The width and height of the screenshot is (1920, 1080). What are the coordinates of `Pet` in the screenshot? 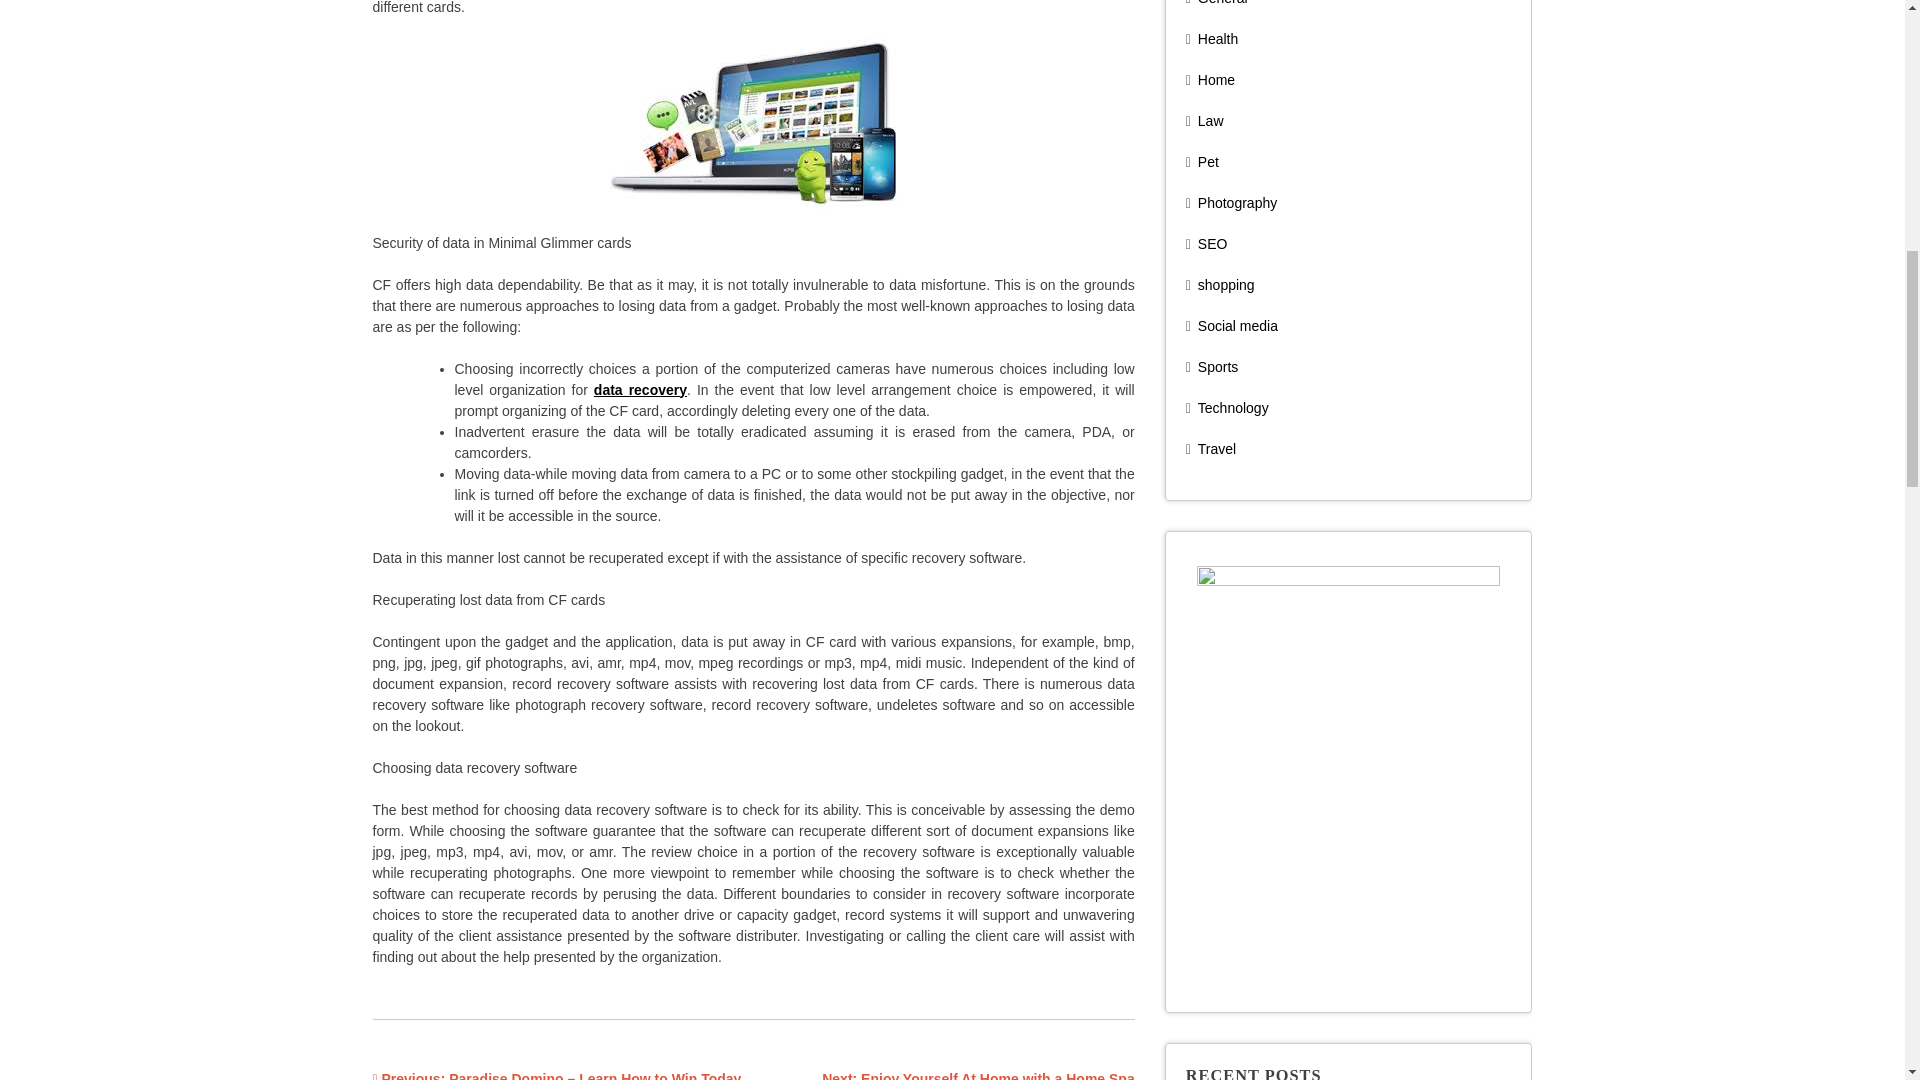 It's located at (1208, 162).